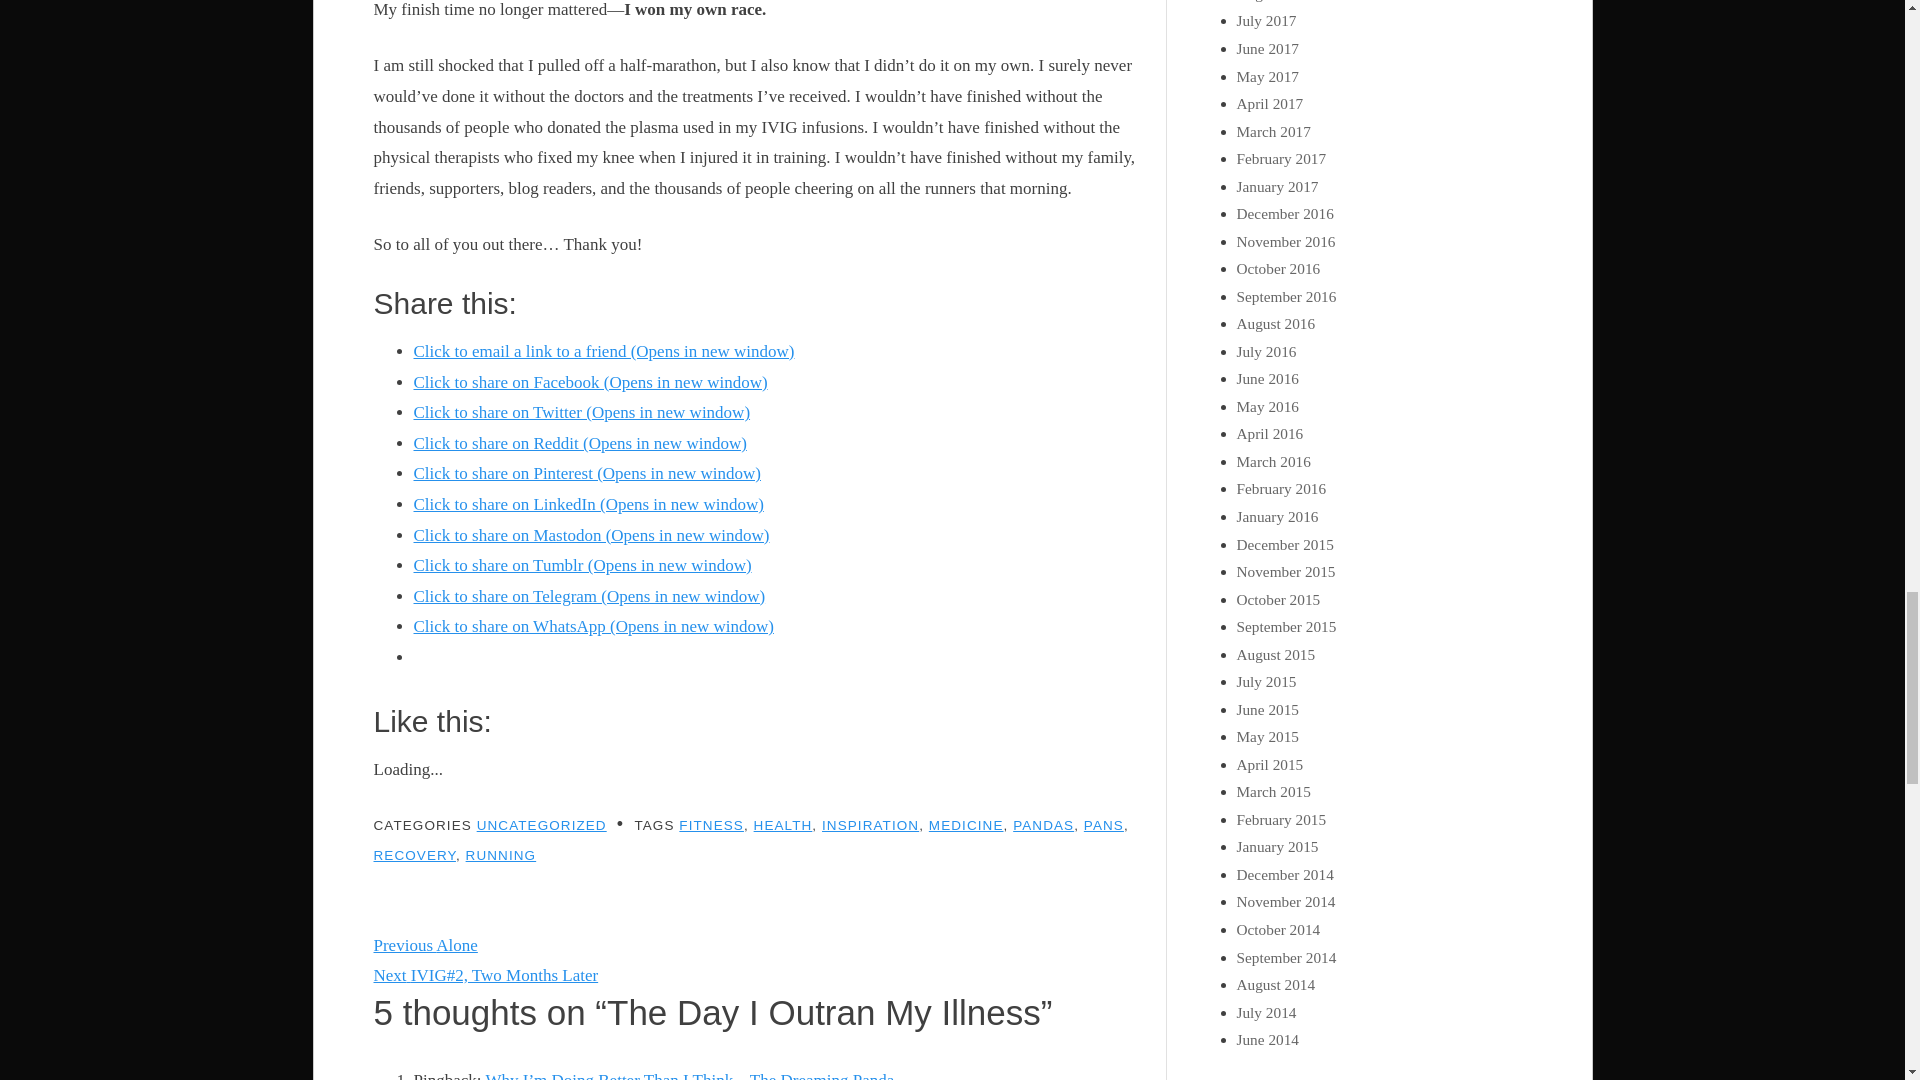 This screenshot has height=1080, width=1920. What do you see at coordinates (591, 382) in the screenshot?
I see `Click to share on Facebook` at bounding box center [591, 382].